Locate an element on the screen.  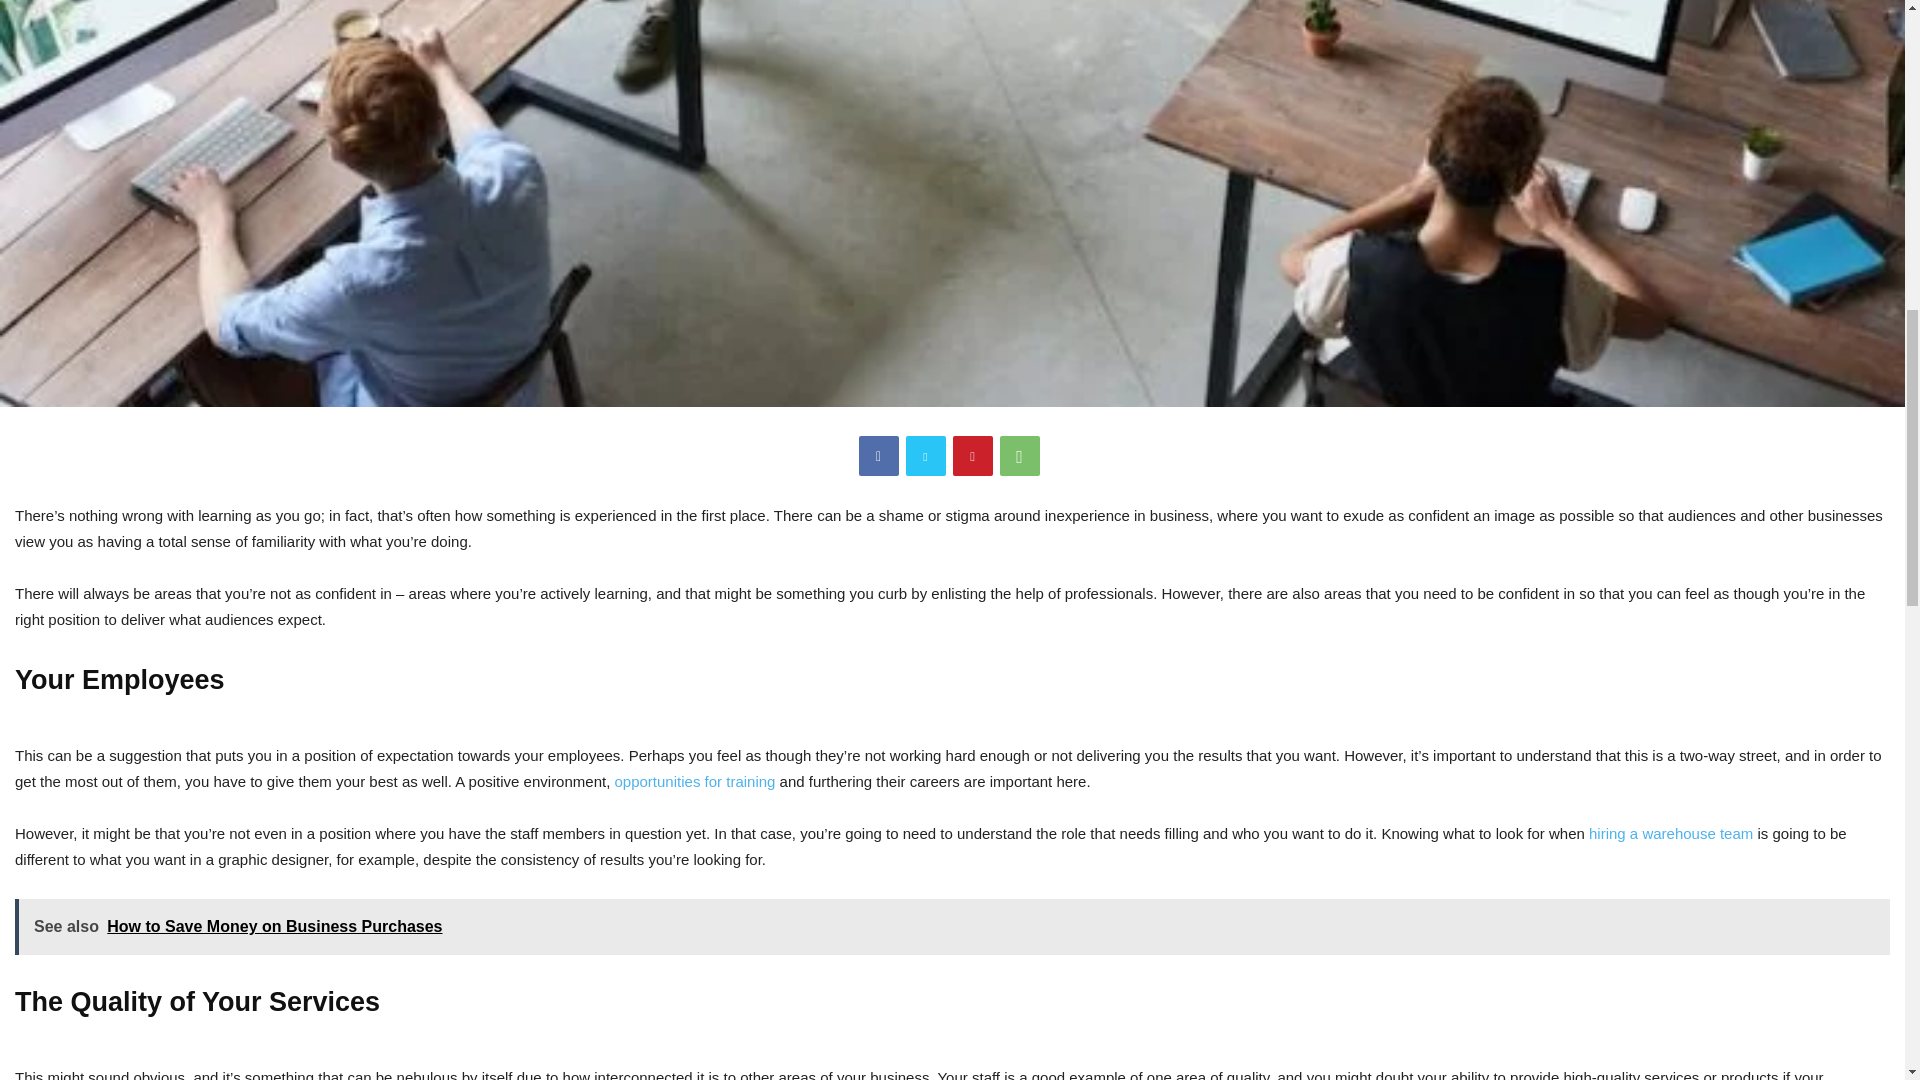
WhatsApp is located at coordinates (1020, 456).